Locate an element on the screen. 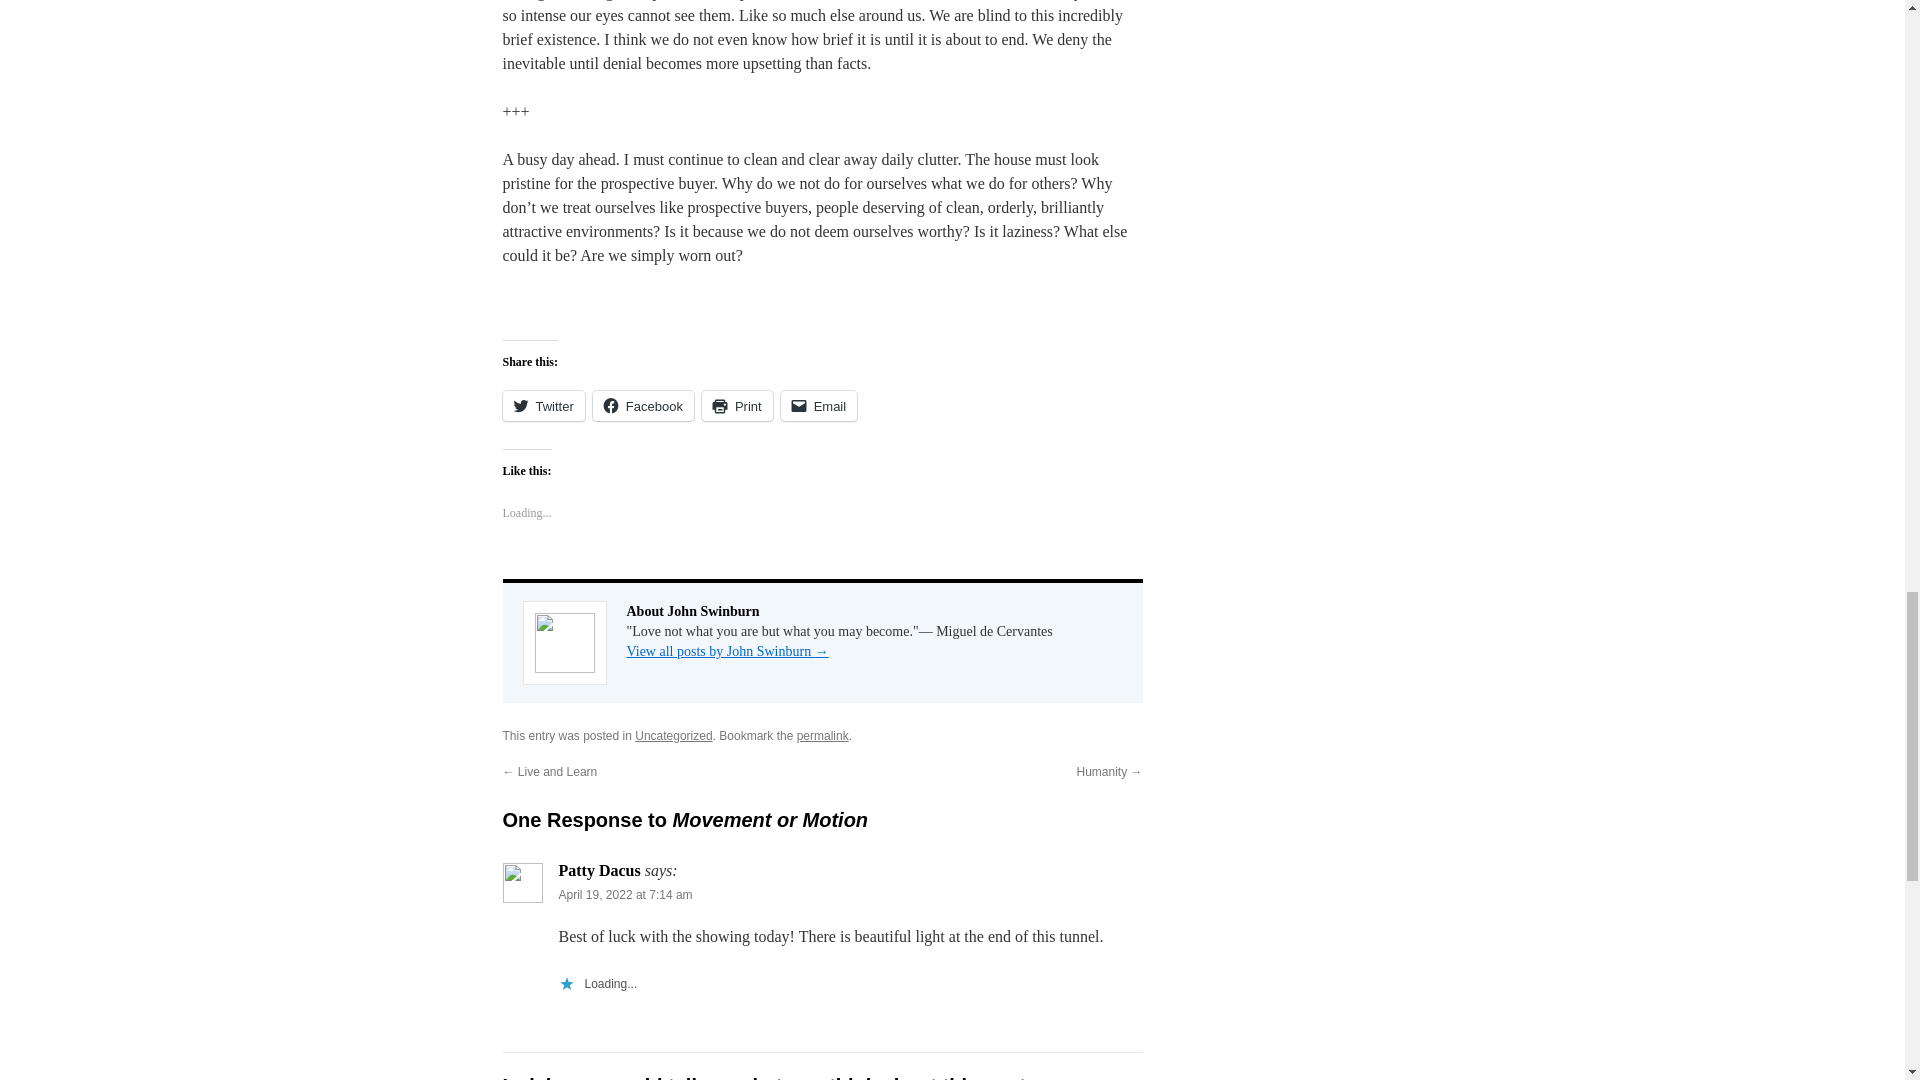  Click to share on Facebook is located at coordinates (643, 406).